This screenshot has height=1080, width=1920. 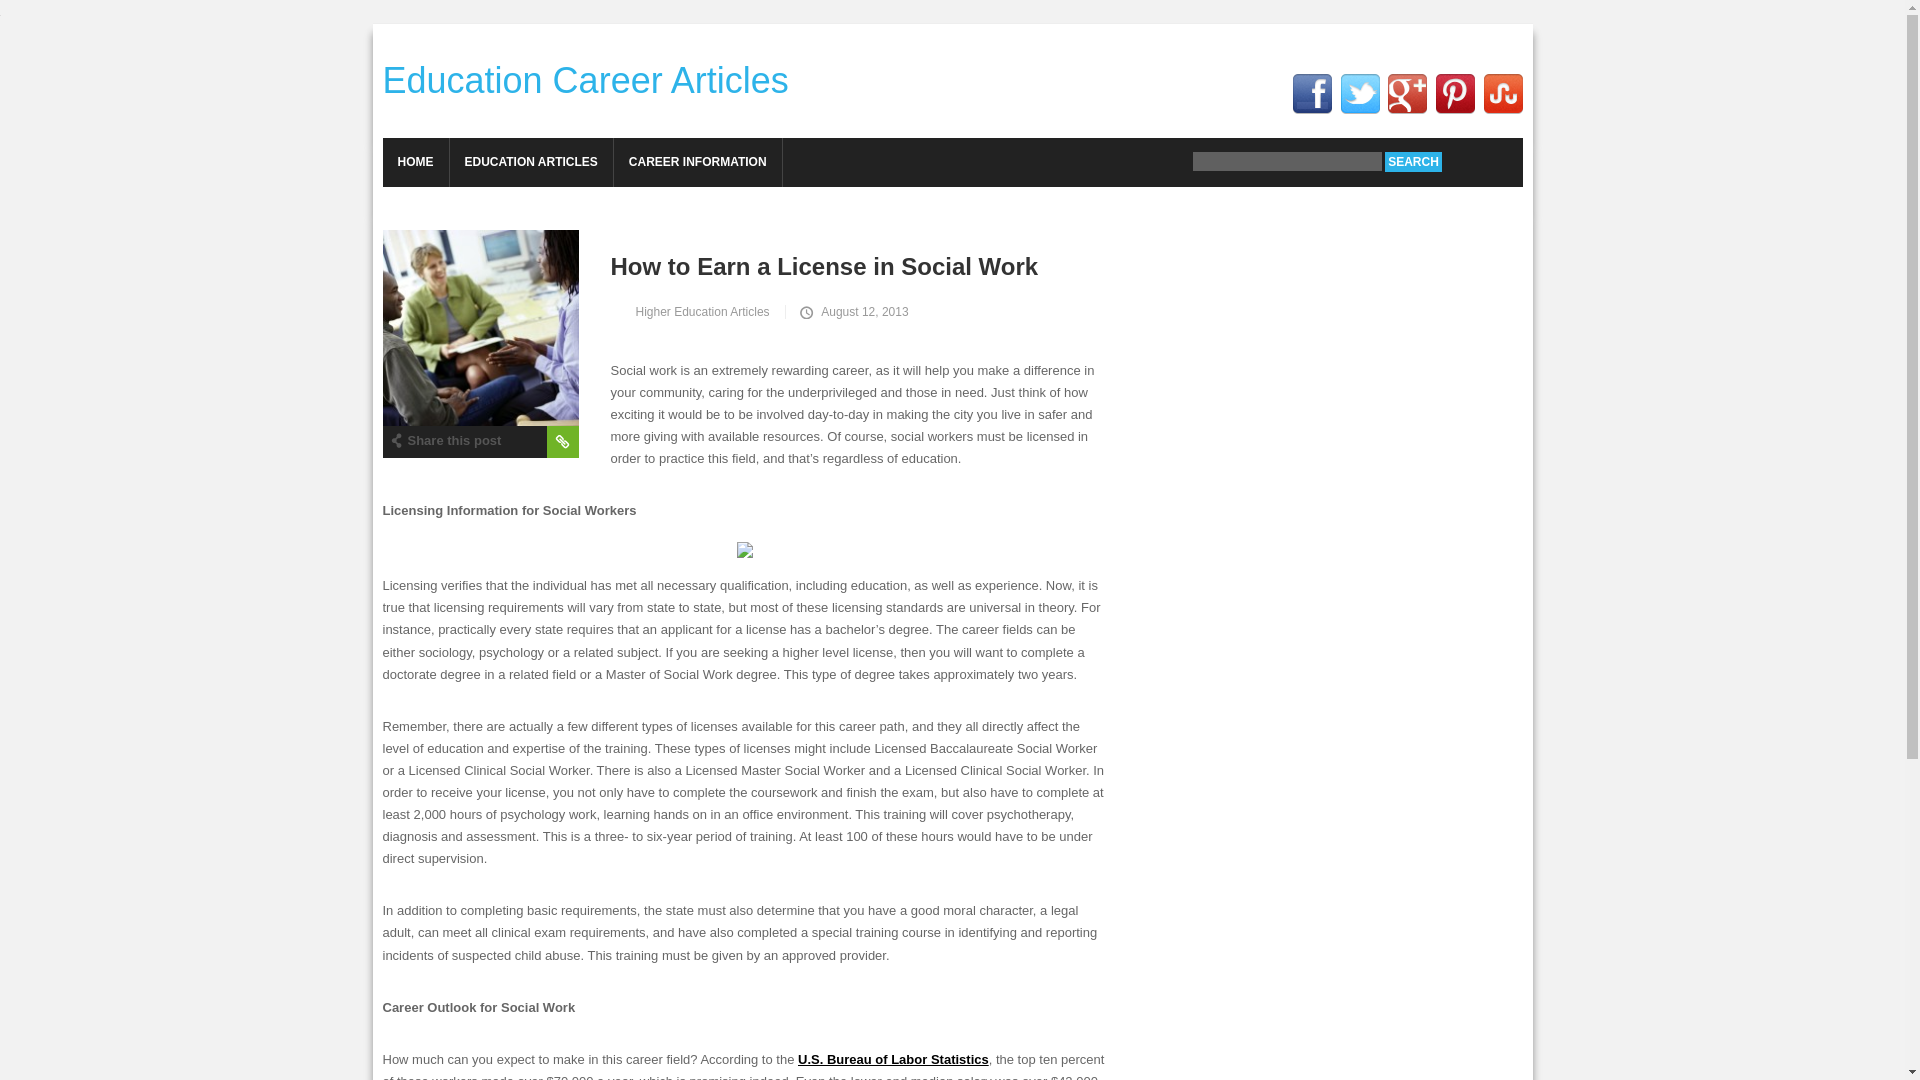 What do you see at coordinates (414, 162) in the screenshot?
I see `HOME` at bounding box center [414, 162].